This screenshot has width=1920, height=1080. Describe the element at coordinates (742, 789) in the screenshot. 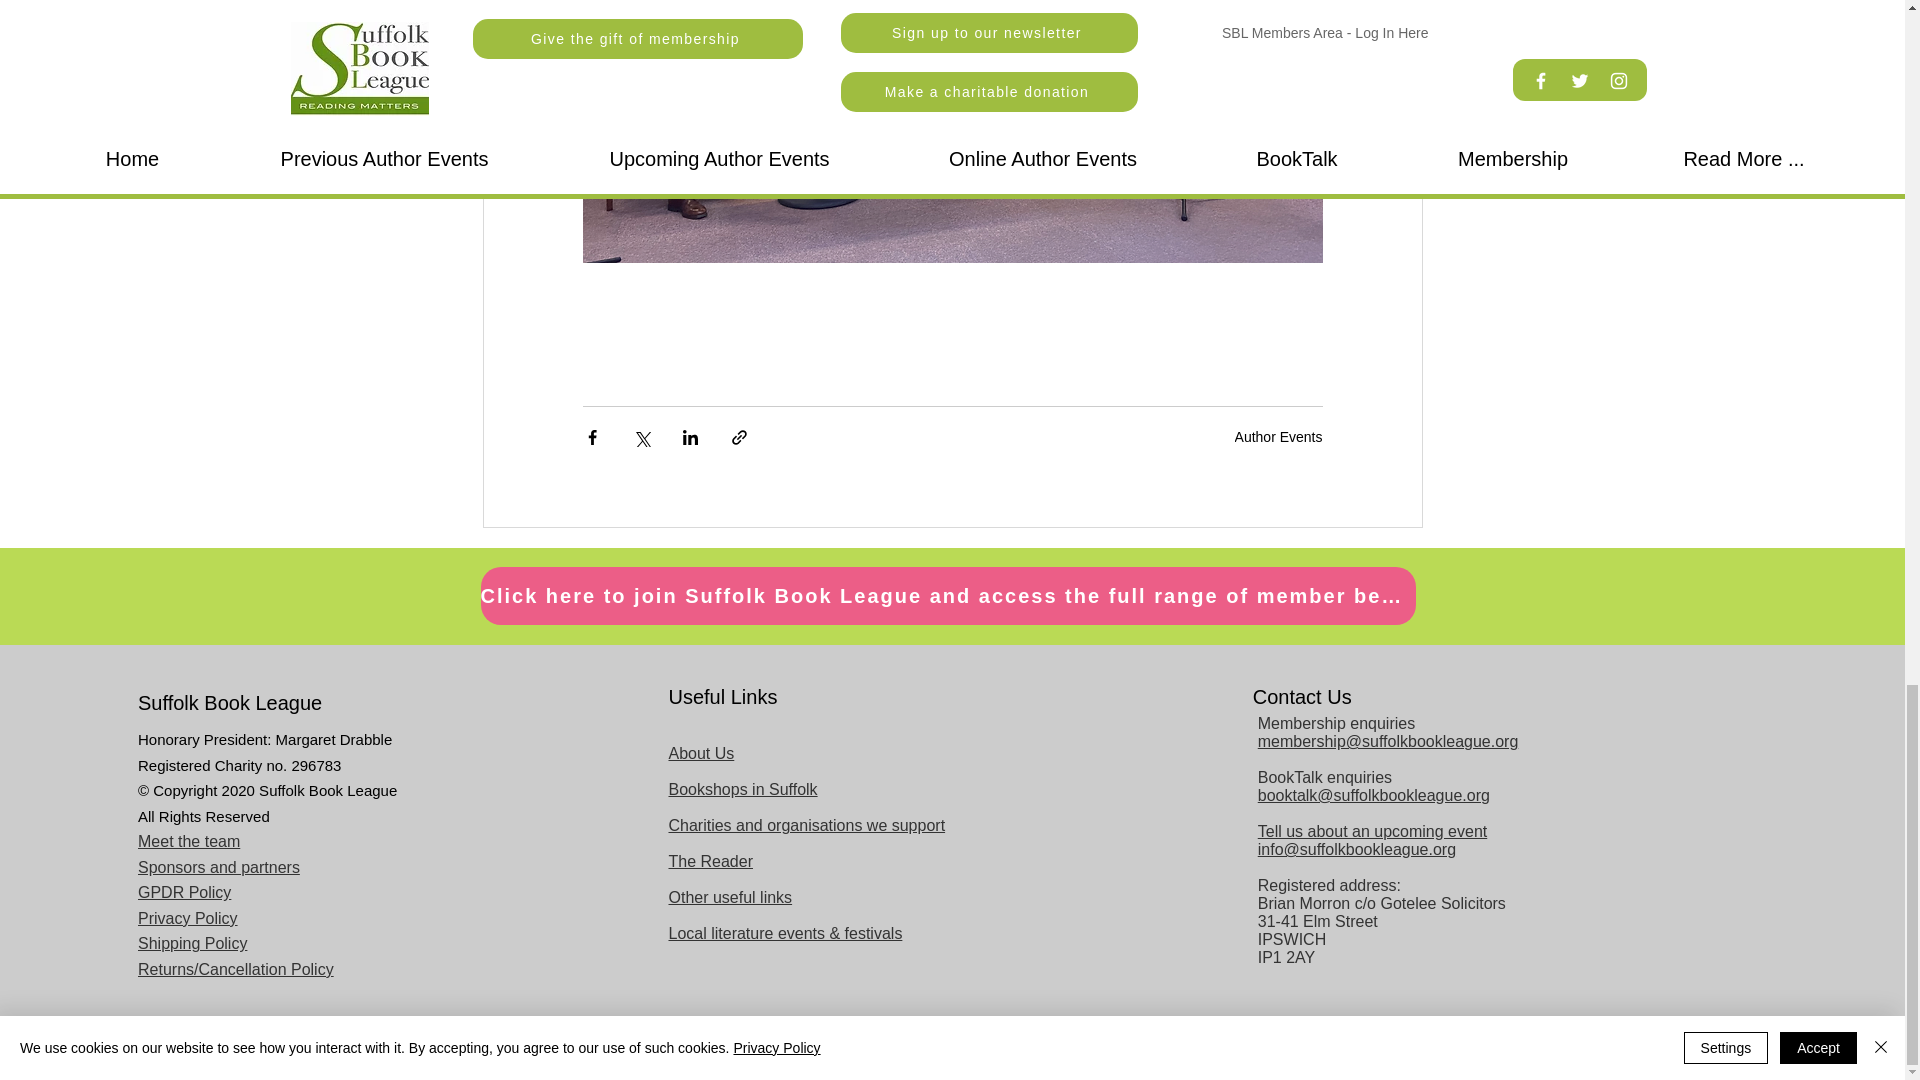

I see `Bookshops in Suffolk` at that location.